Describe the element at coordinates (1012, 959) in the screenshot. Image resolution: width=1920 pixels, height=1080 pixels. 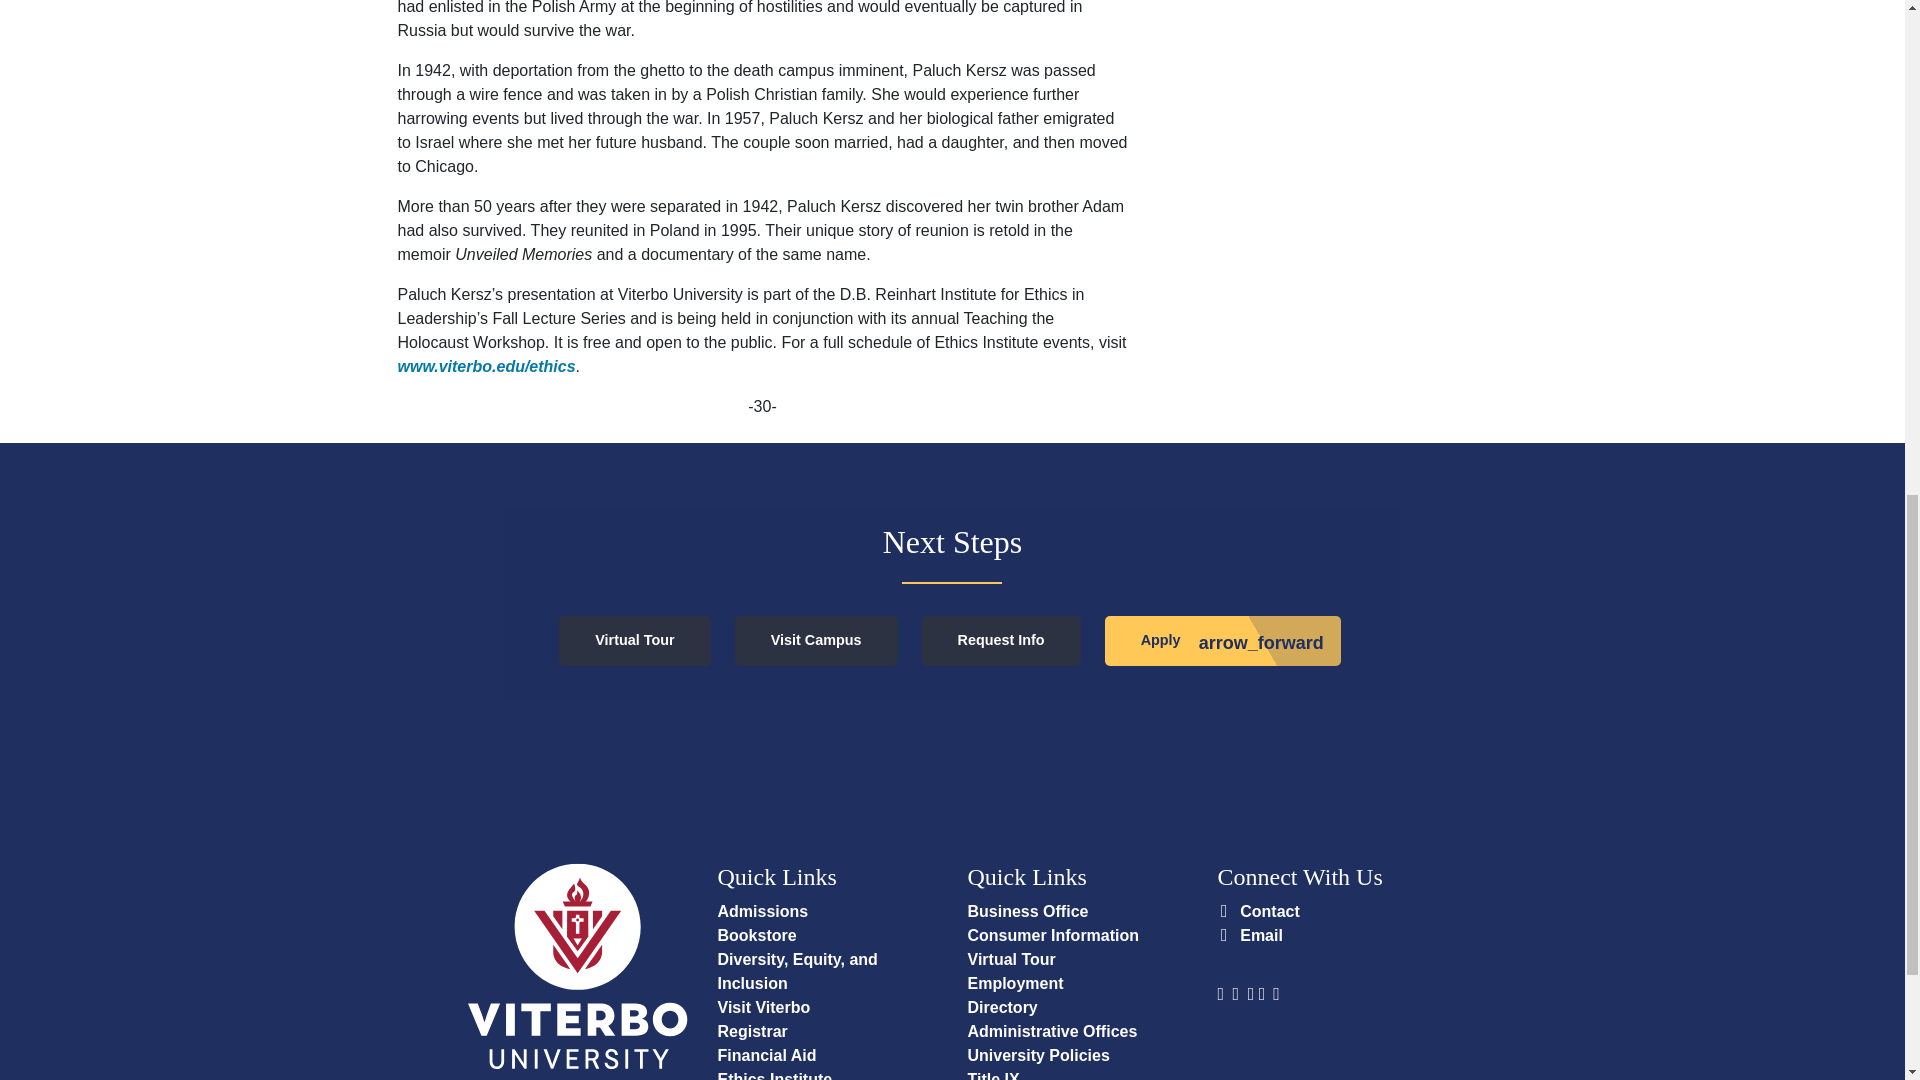
I see `Virtual Tour` at that location.